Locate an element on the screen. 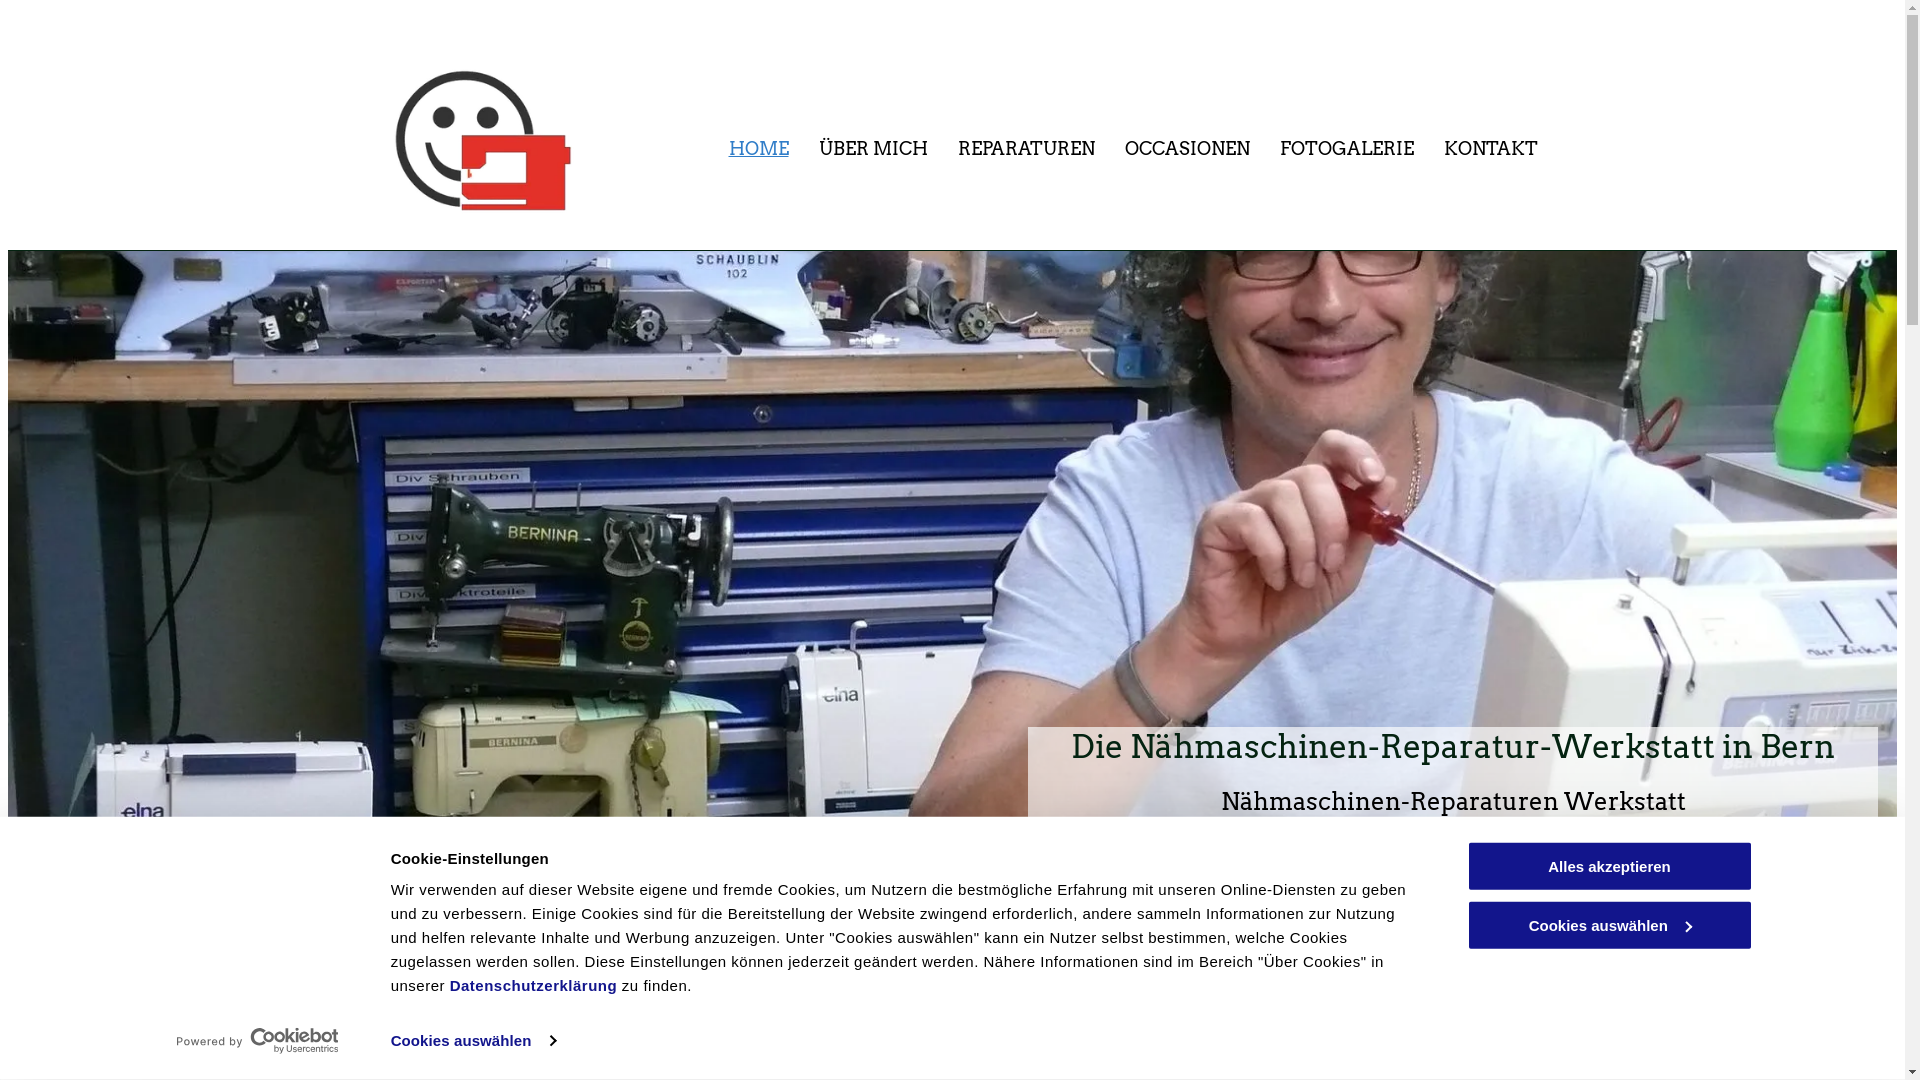  KONTAKT is located at coordinates (1491, 149).